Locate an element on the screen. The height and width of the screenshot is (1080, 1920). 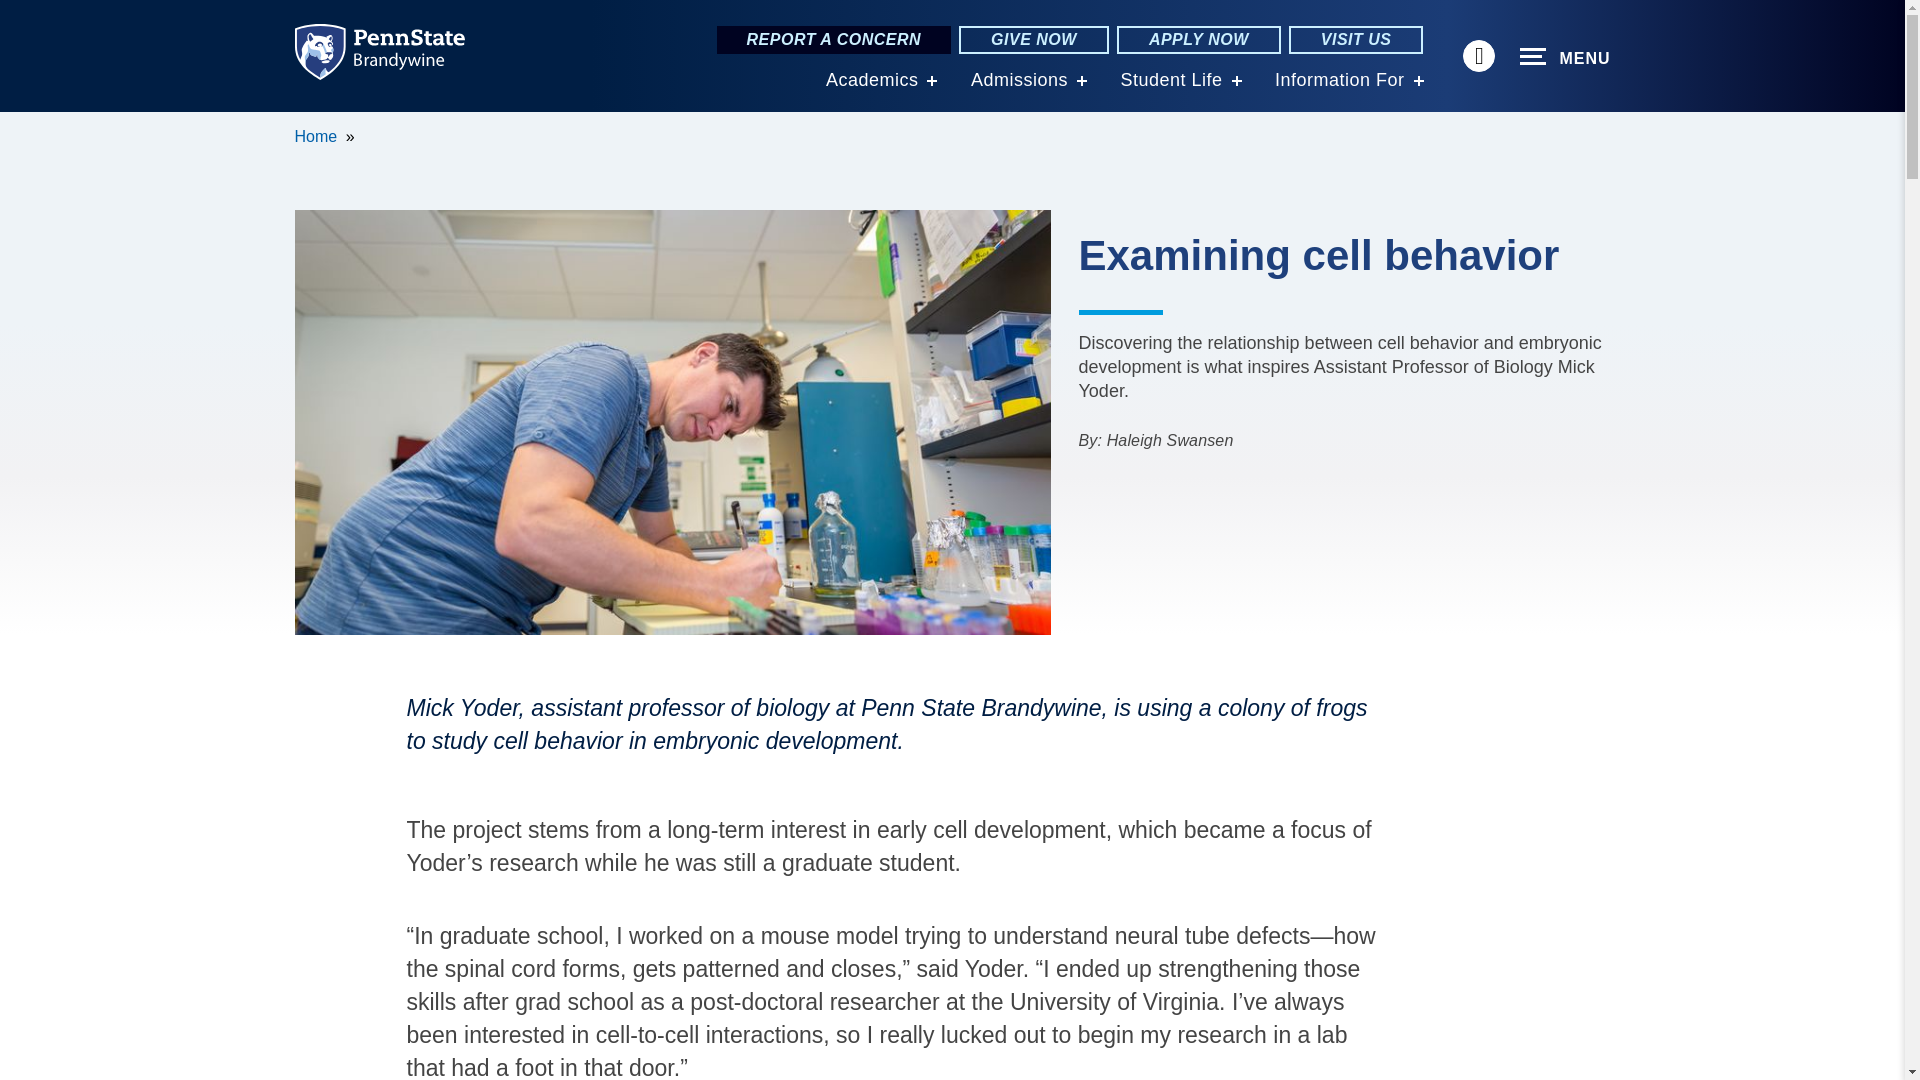
MENU is located at coordinates (1565, 57).